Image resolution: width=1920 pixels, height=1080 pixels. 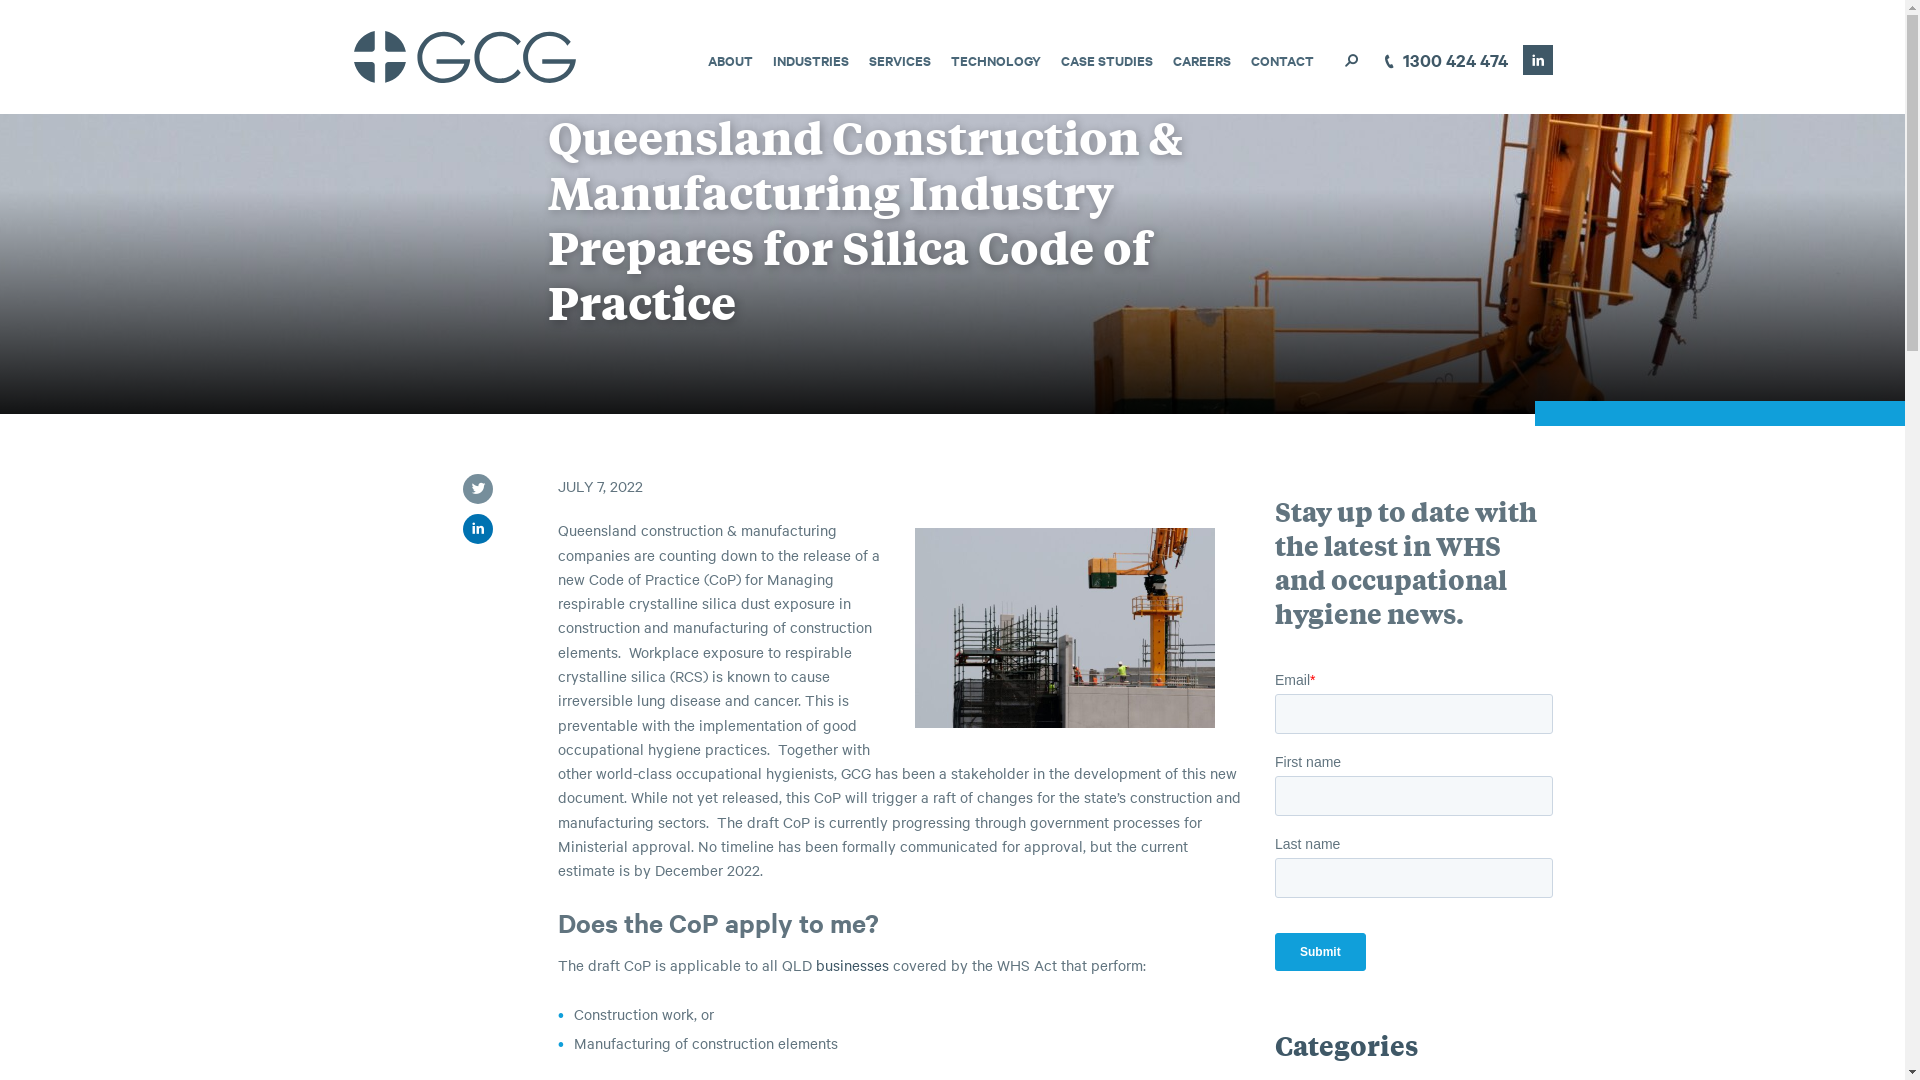 What do you see at coordinates (476, 489) in the screenshot?
I see `Twitter` at bounding box center [476, 489].